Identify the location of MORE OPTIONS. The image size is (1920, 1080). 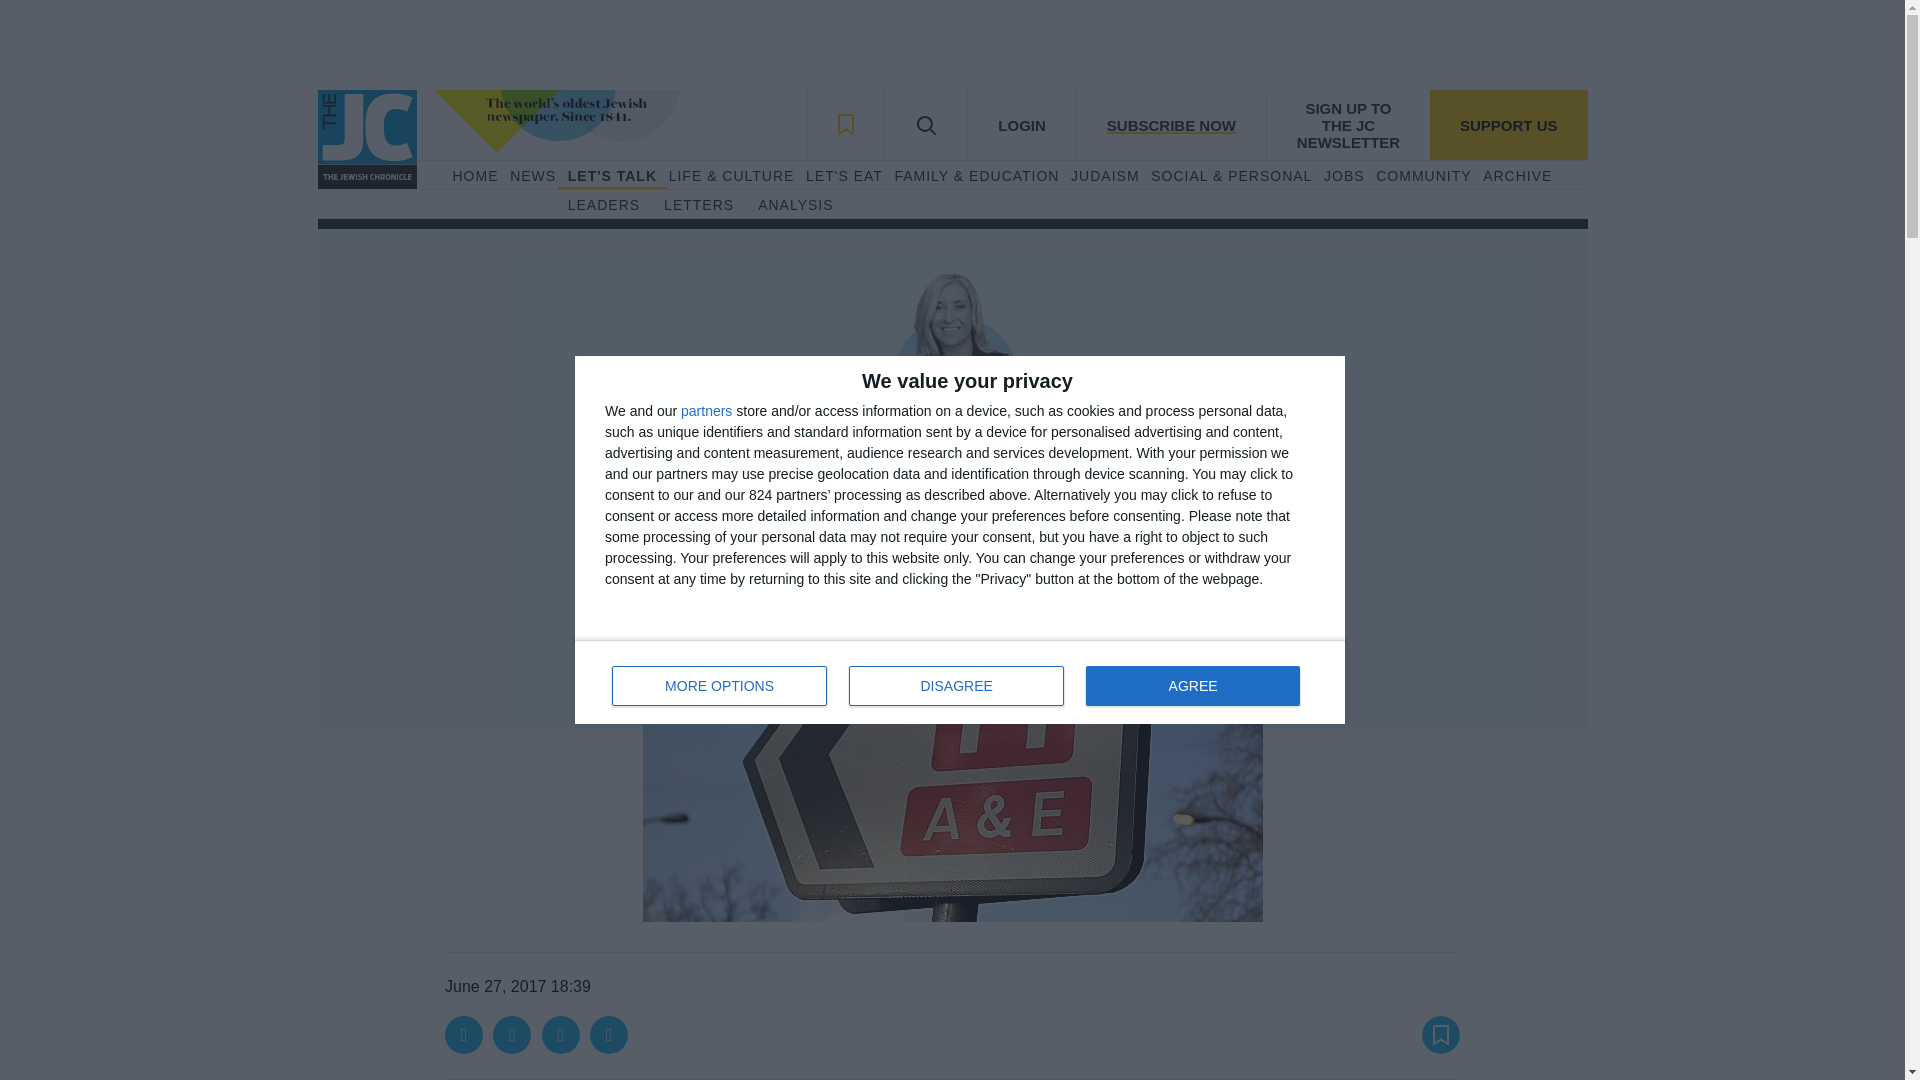
(720, 686).